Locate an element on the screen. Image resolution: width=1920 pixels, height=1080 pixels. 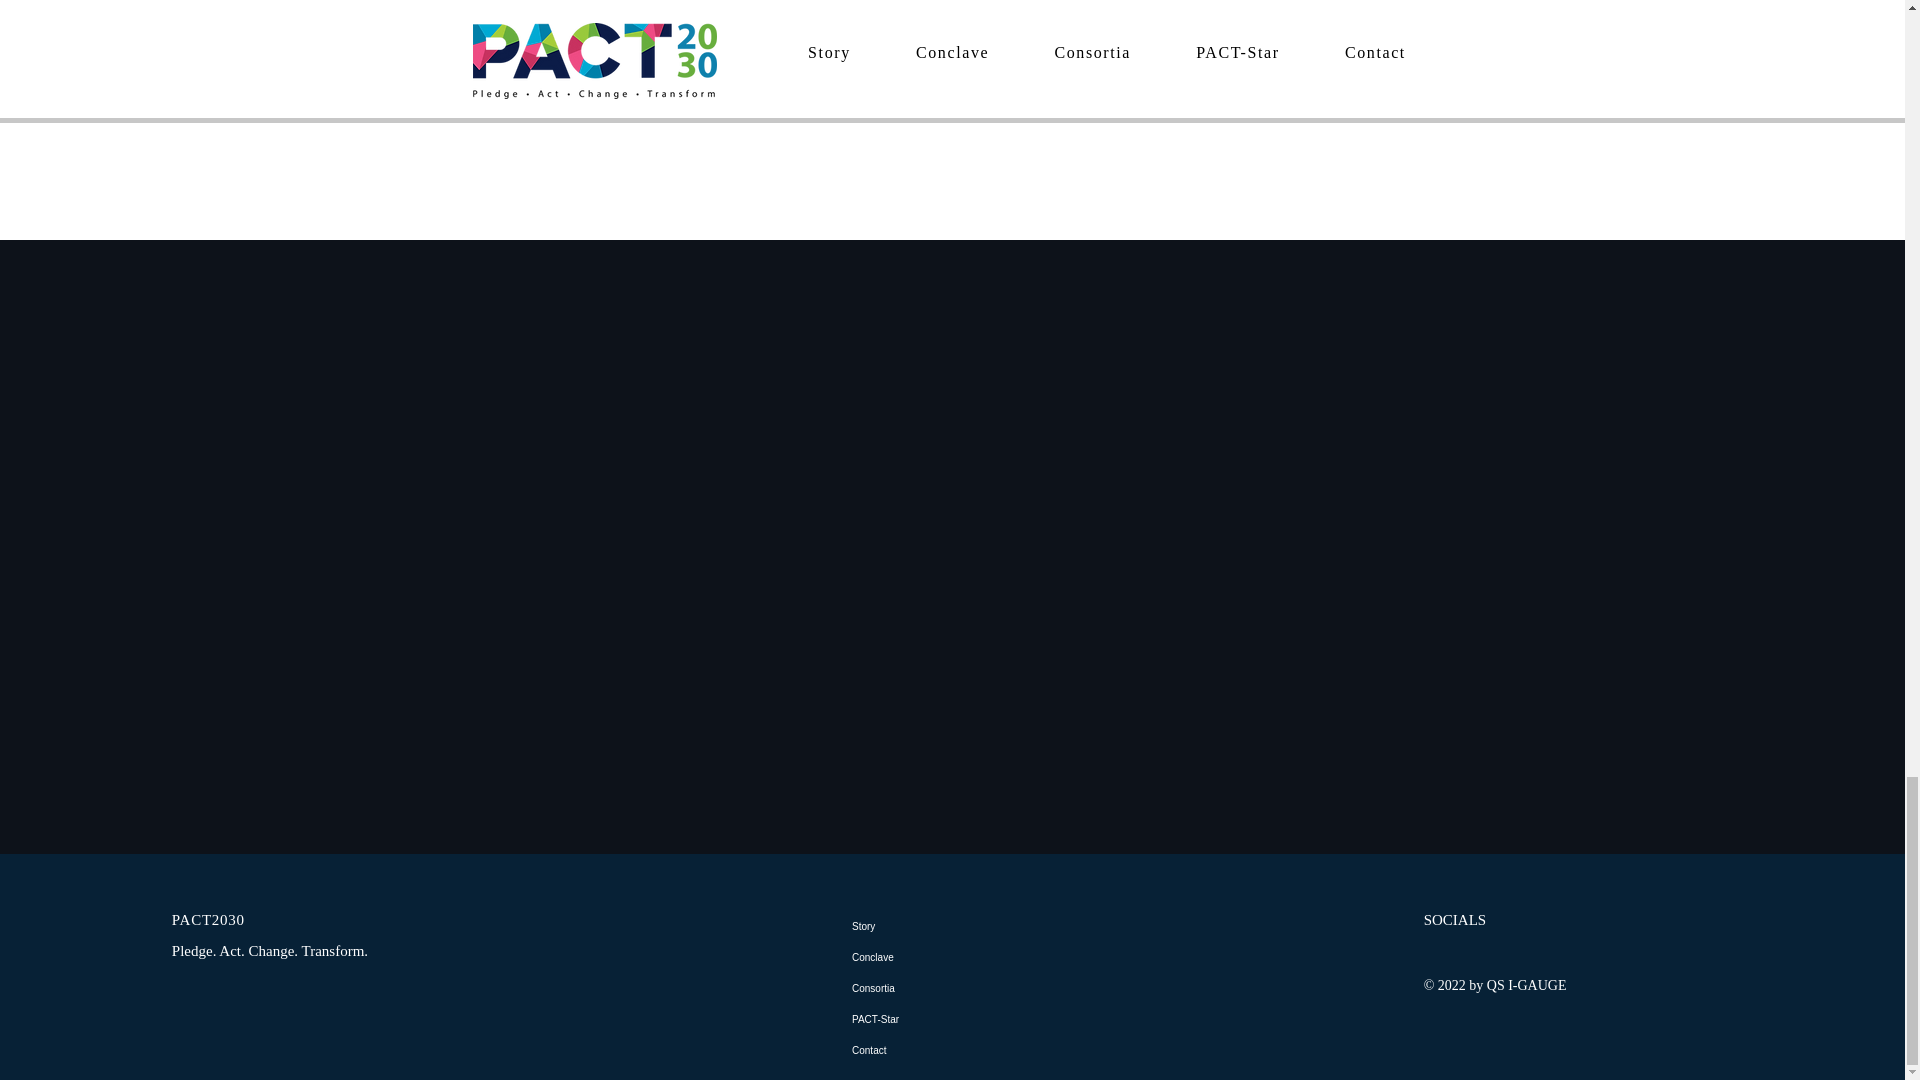
Consortia is located at coordinates (958, 988).